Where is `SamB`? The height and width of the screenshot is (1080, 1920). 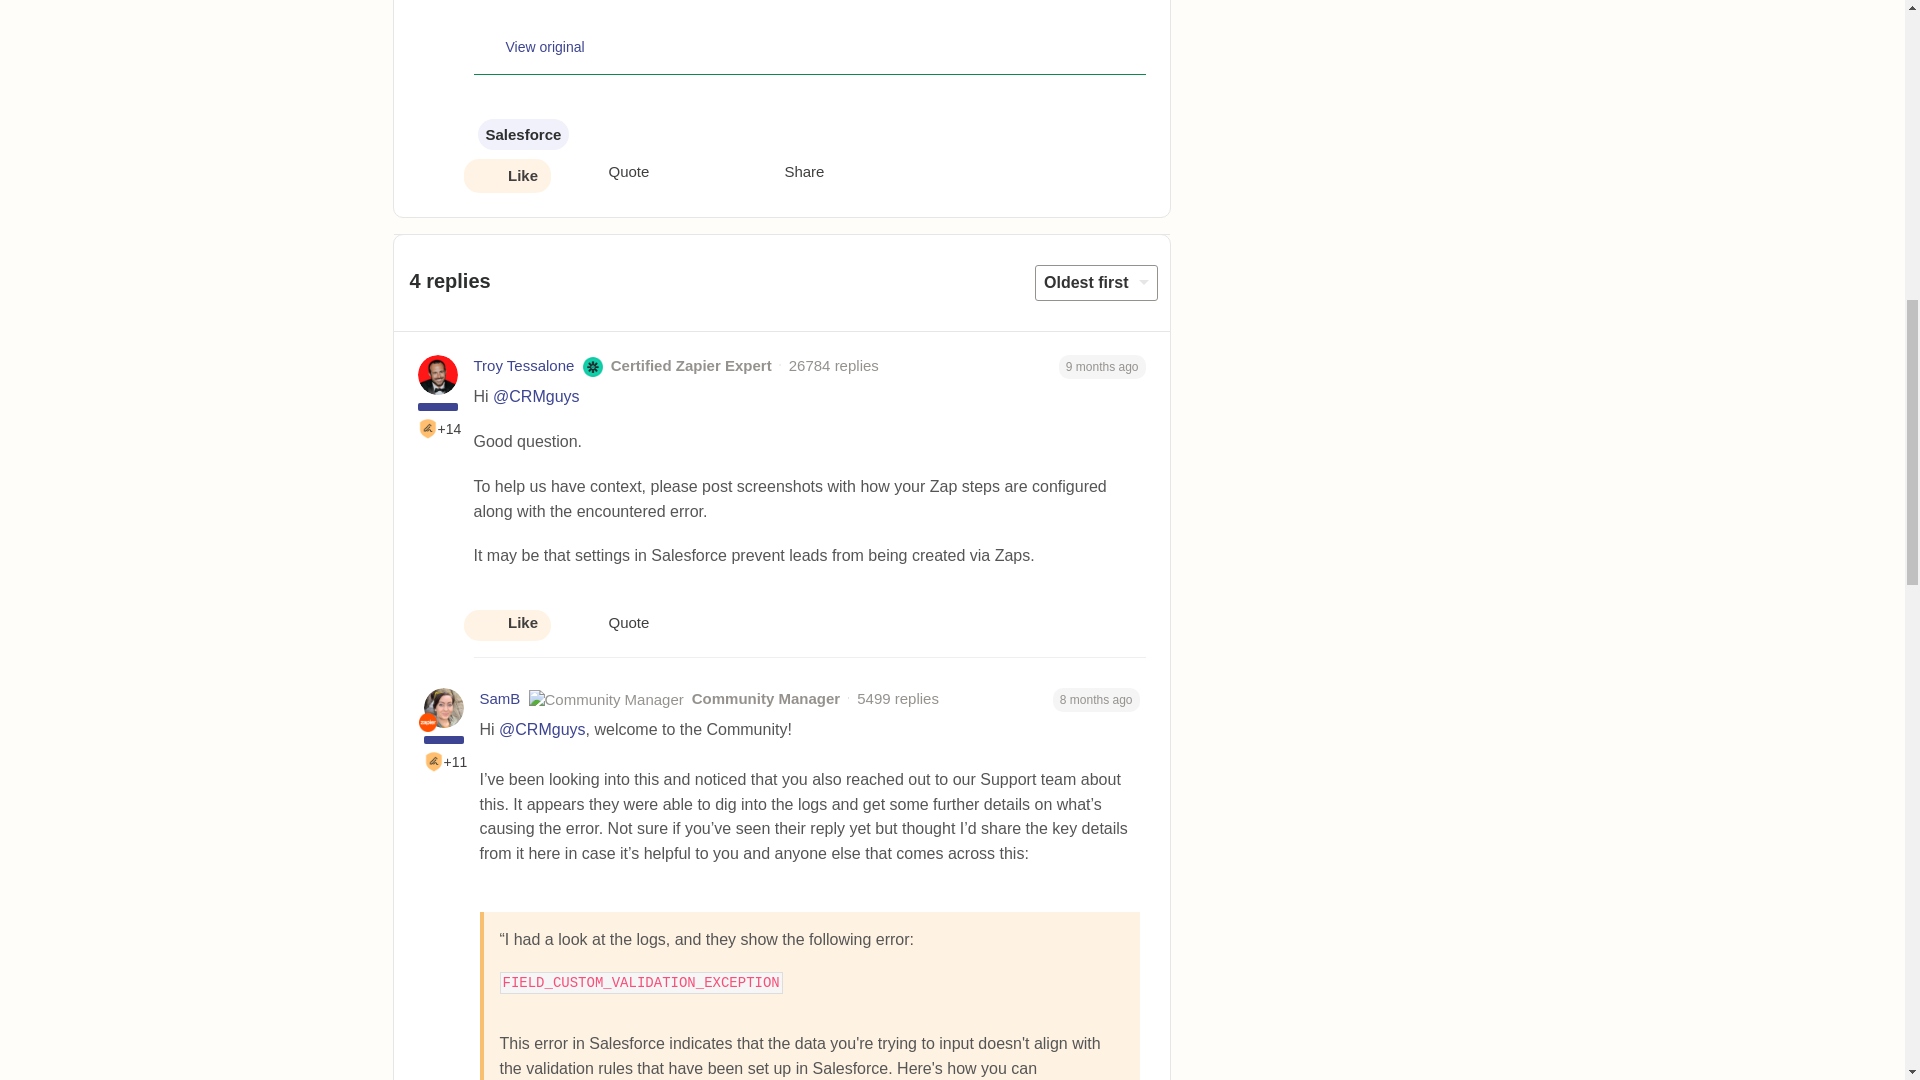 SamB is located at coordinates (500, 698).